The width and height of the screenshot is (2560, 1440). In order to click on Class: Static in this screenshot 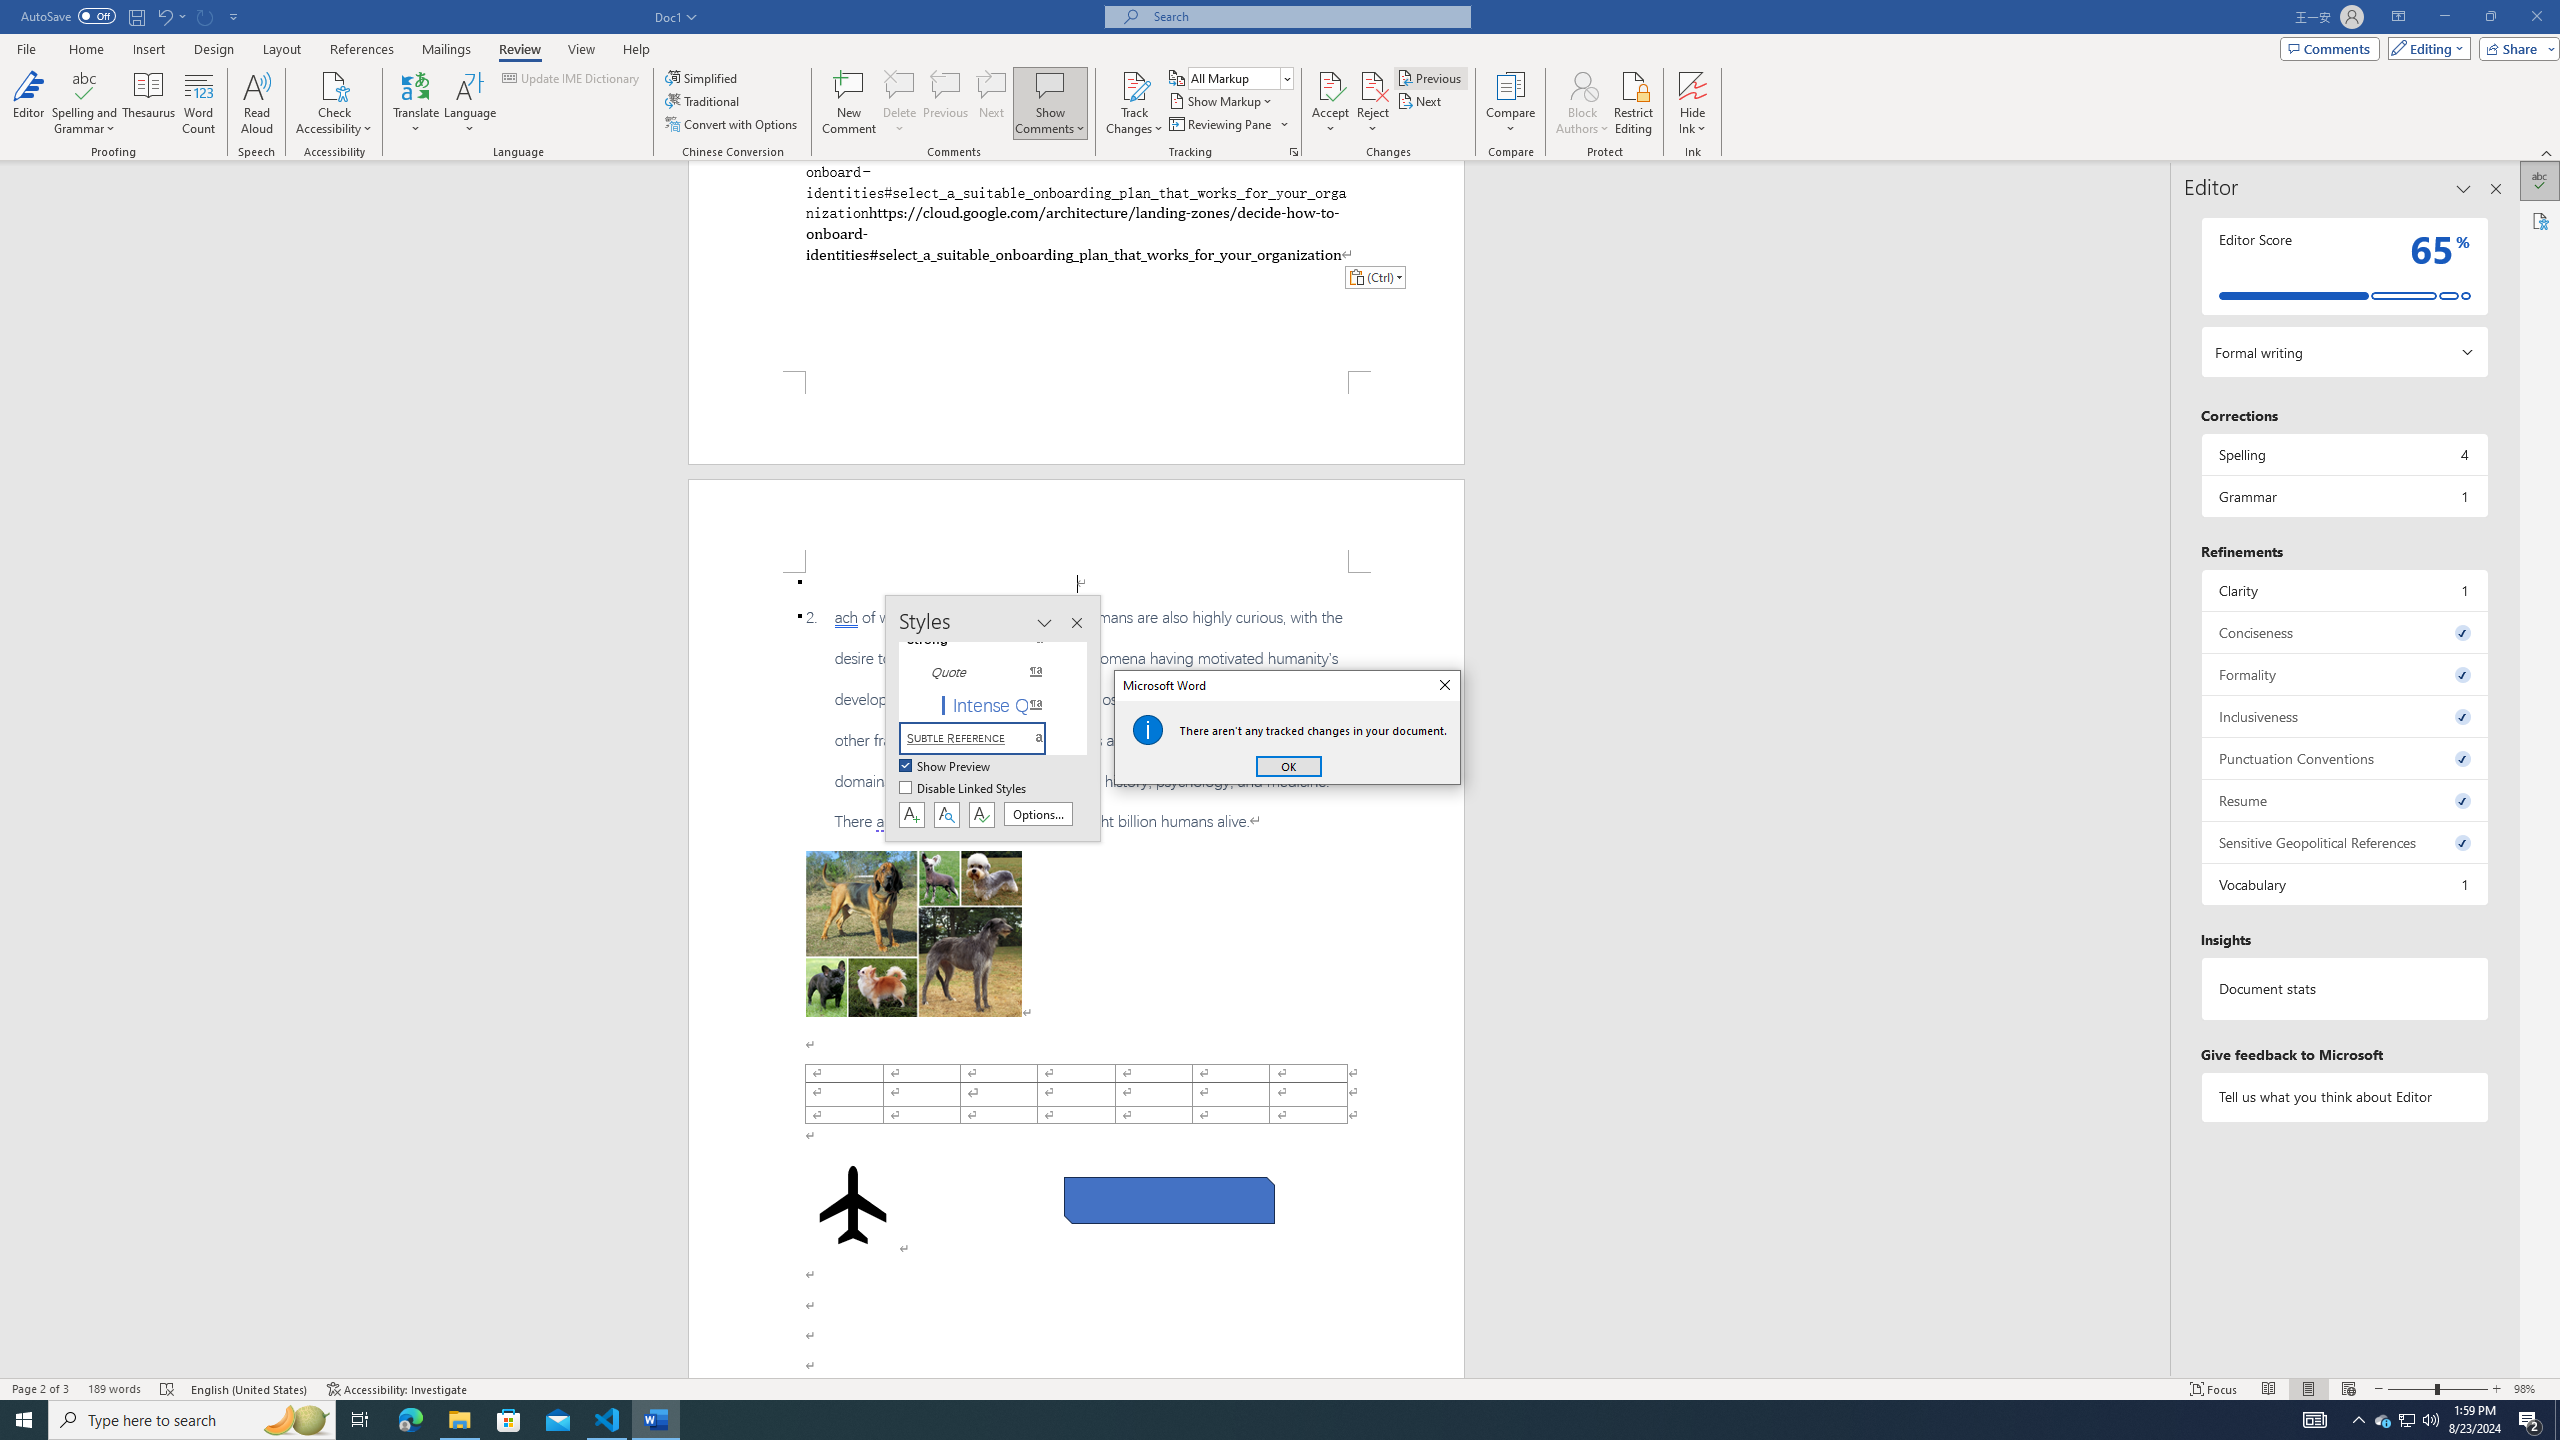, I will do `click(1148, 730)`.